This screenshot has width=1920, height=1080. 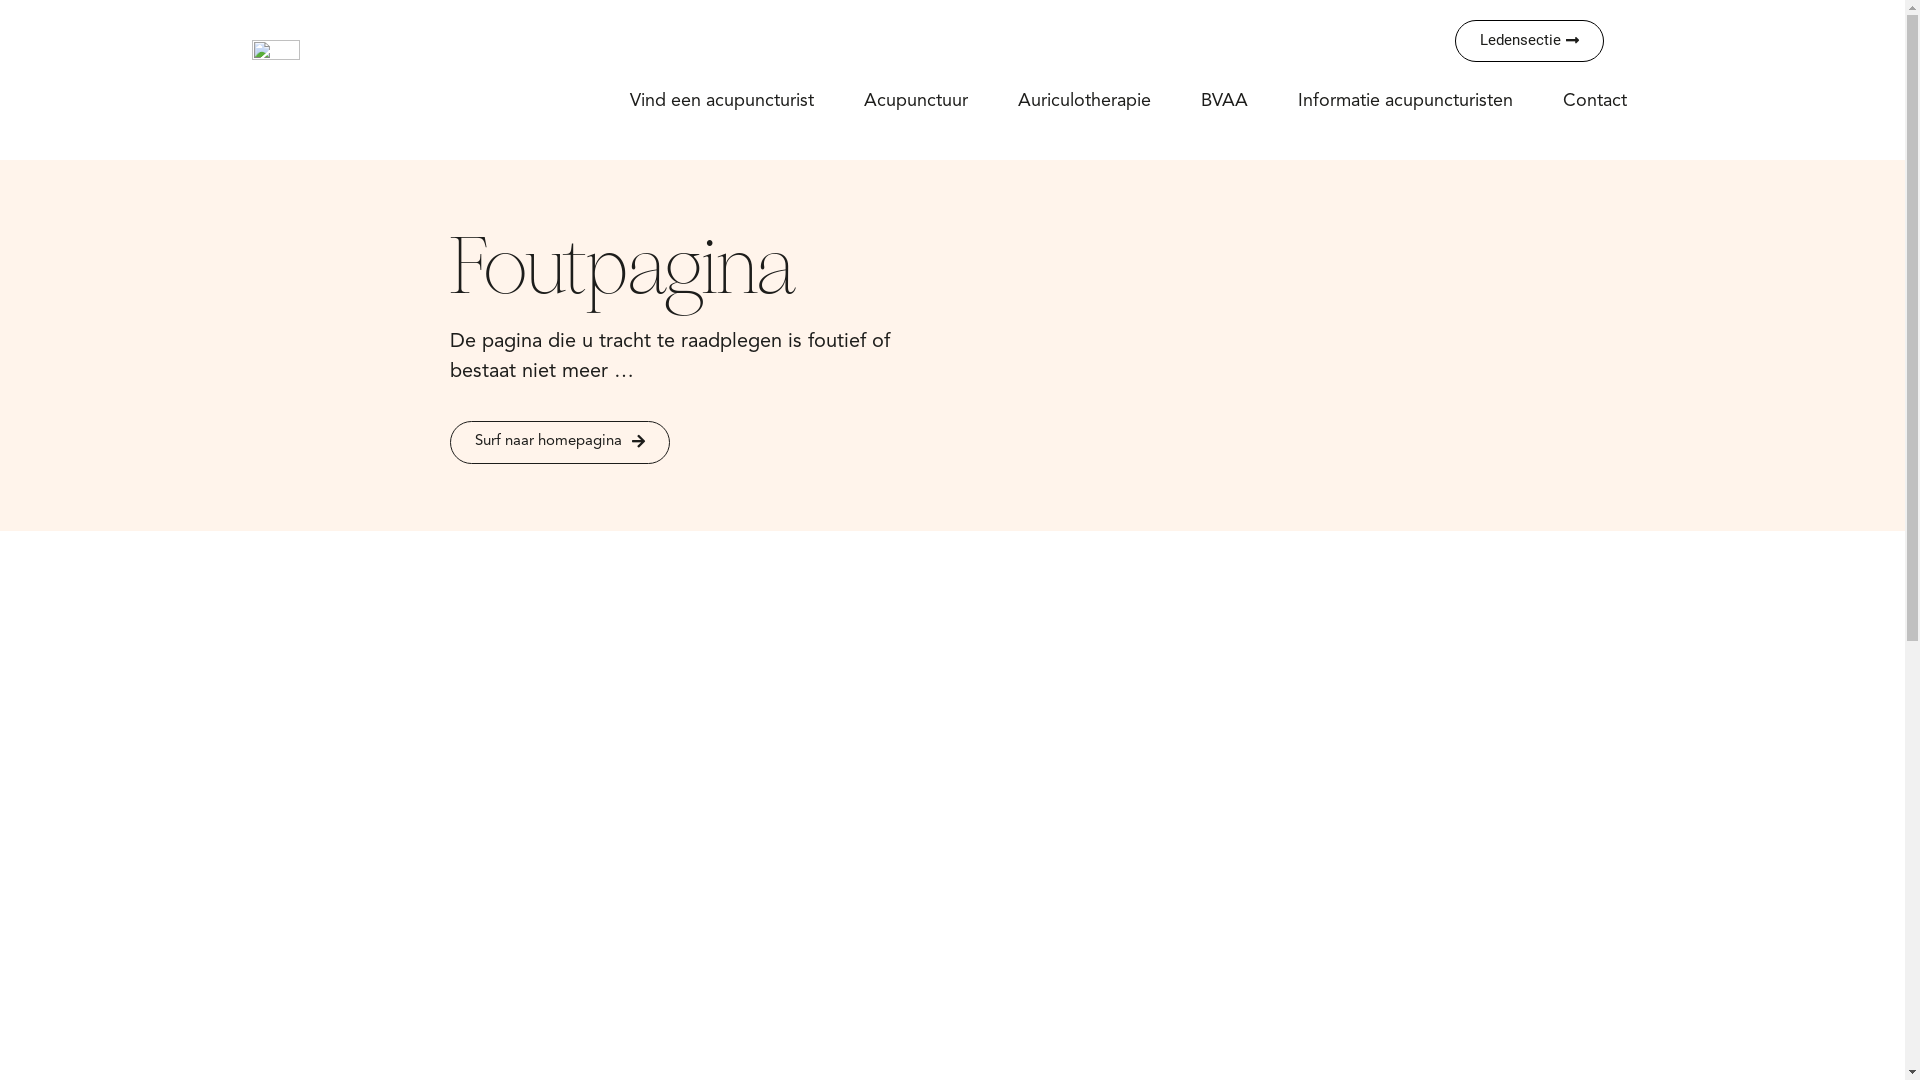 What do you see at coordinates (1224, 100) in the screenshot?
I see `BVAA` at bounding box center [1224, 100].